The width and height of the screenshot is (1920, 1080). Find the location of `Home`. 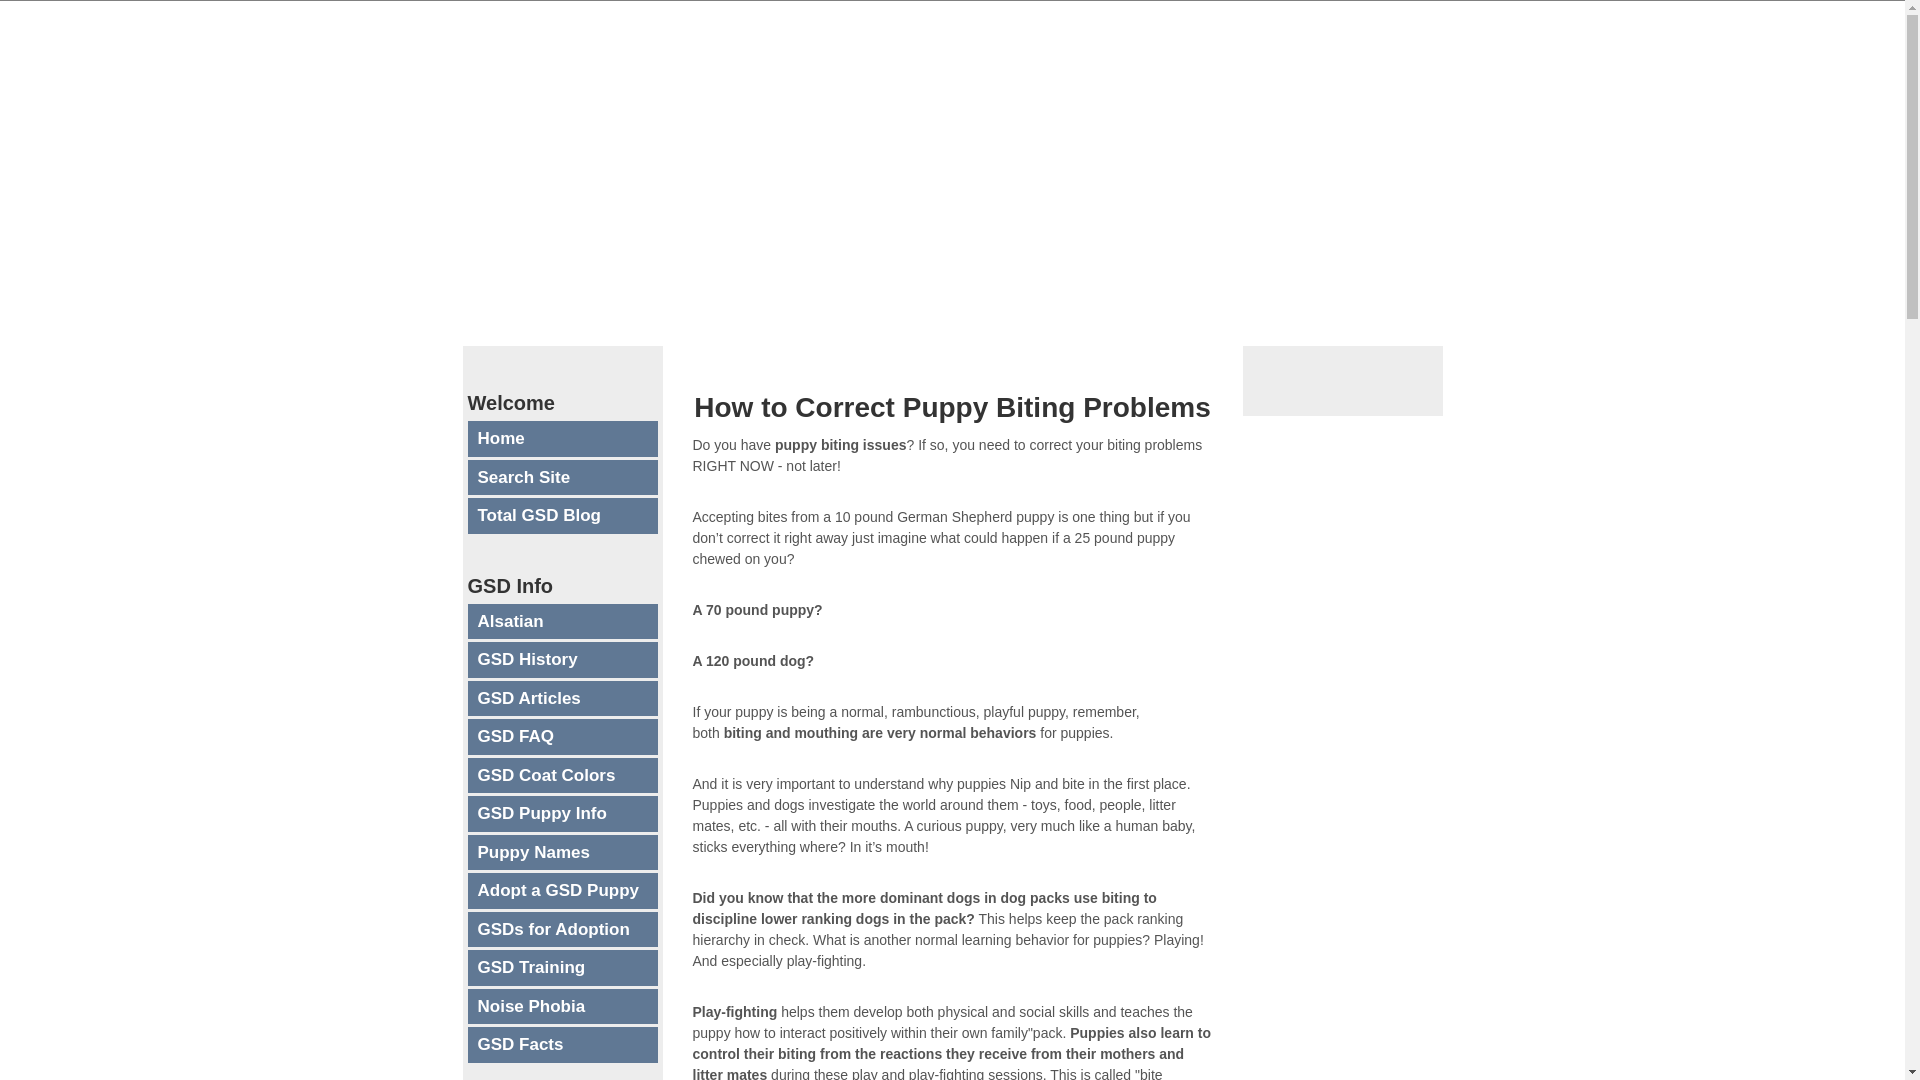

Home is located at coordinates (563, 438).